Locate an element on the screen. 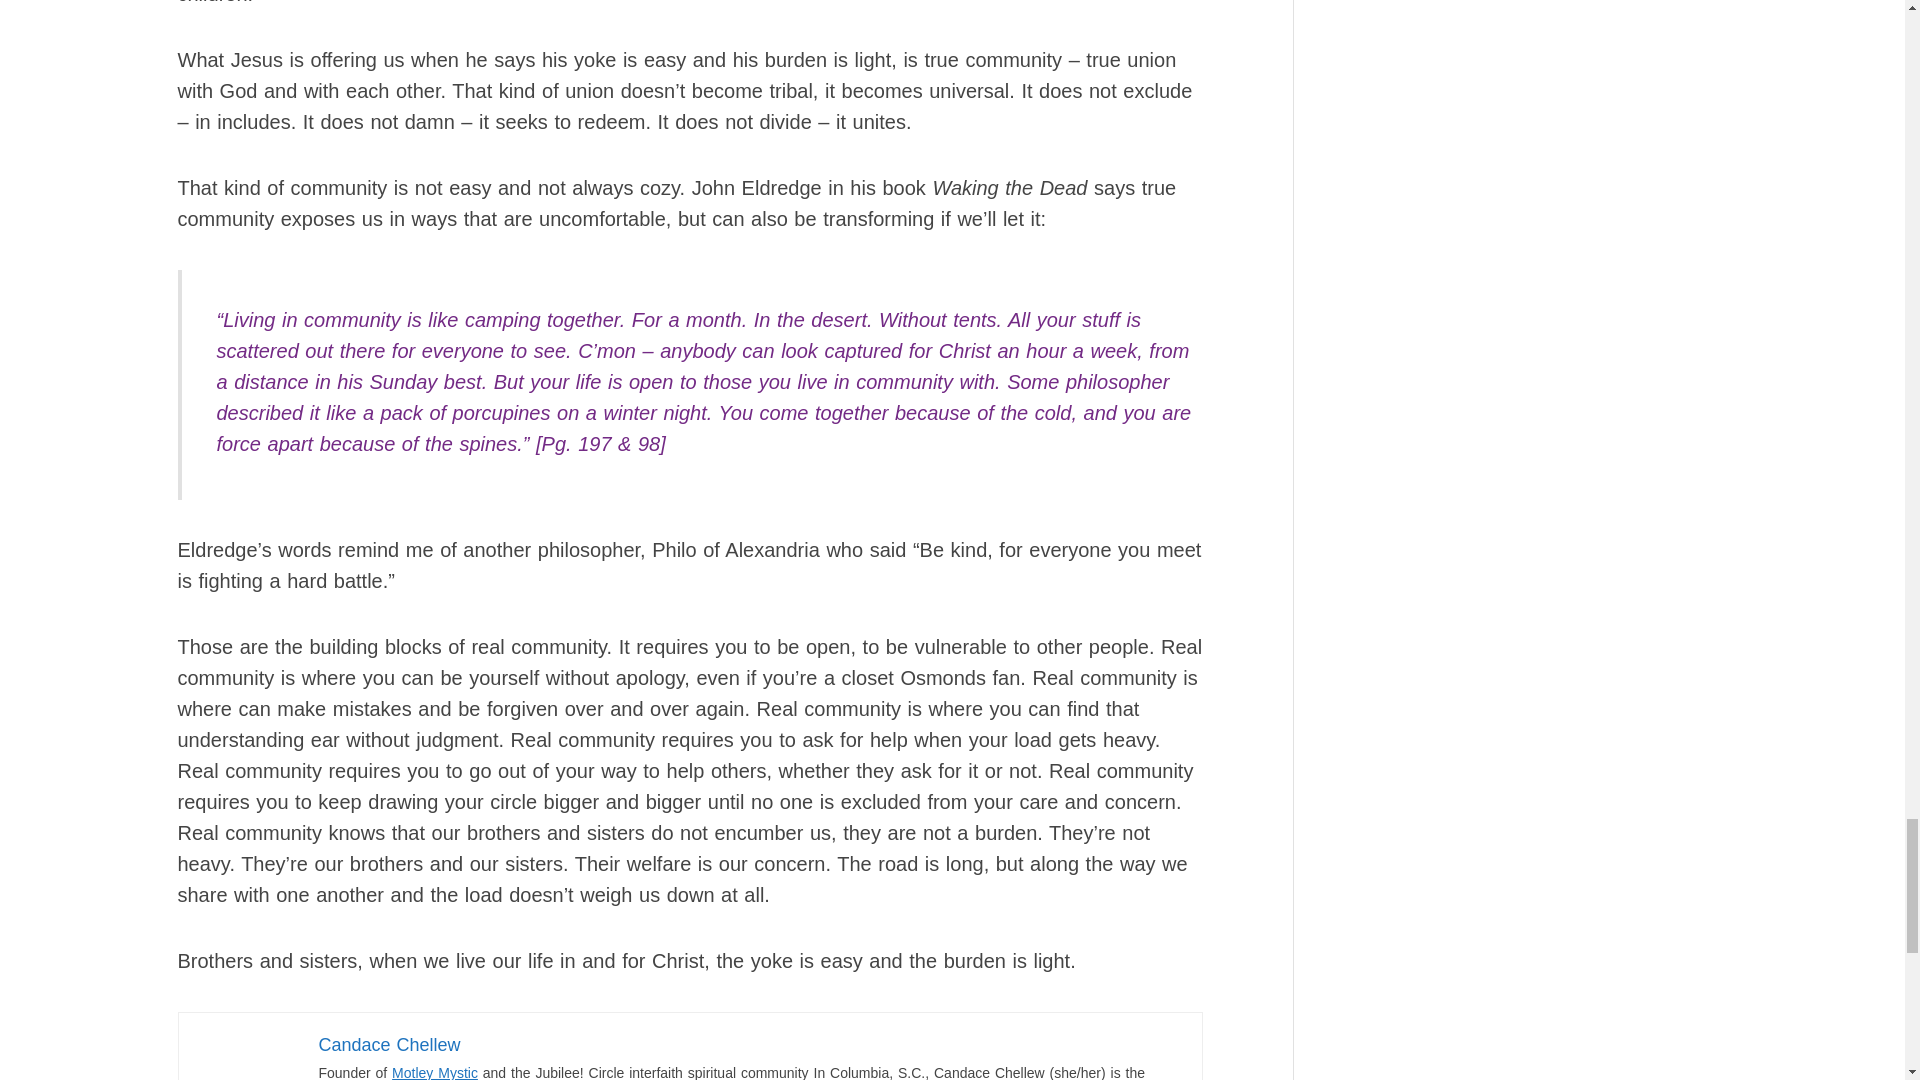 The height and width of the screenshot is (1080, 1920). What a Load! 1 is located at coordinates (247, 1056).